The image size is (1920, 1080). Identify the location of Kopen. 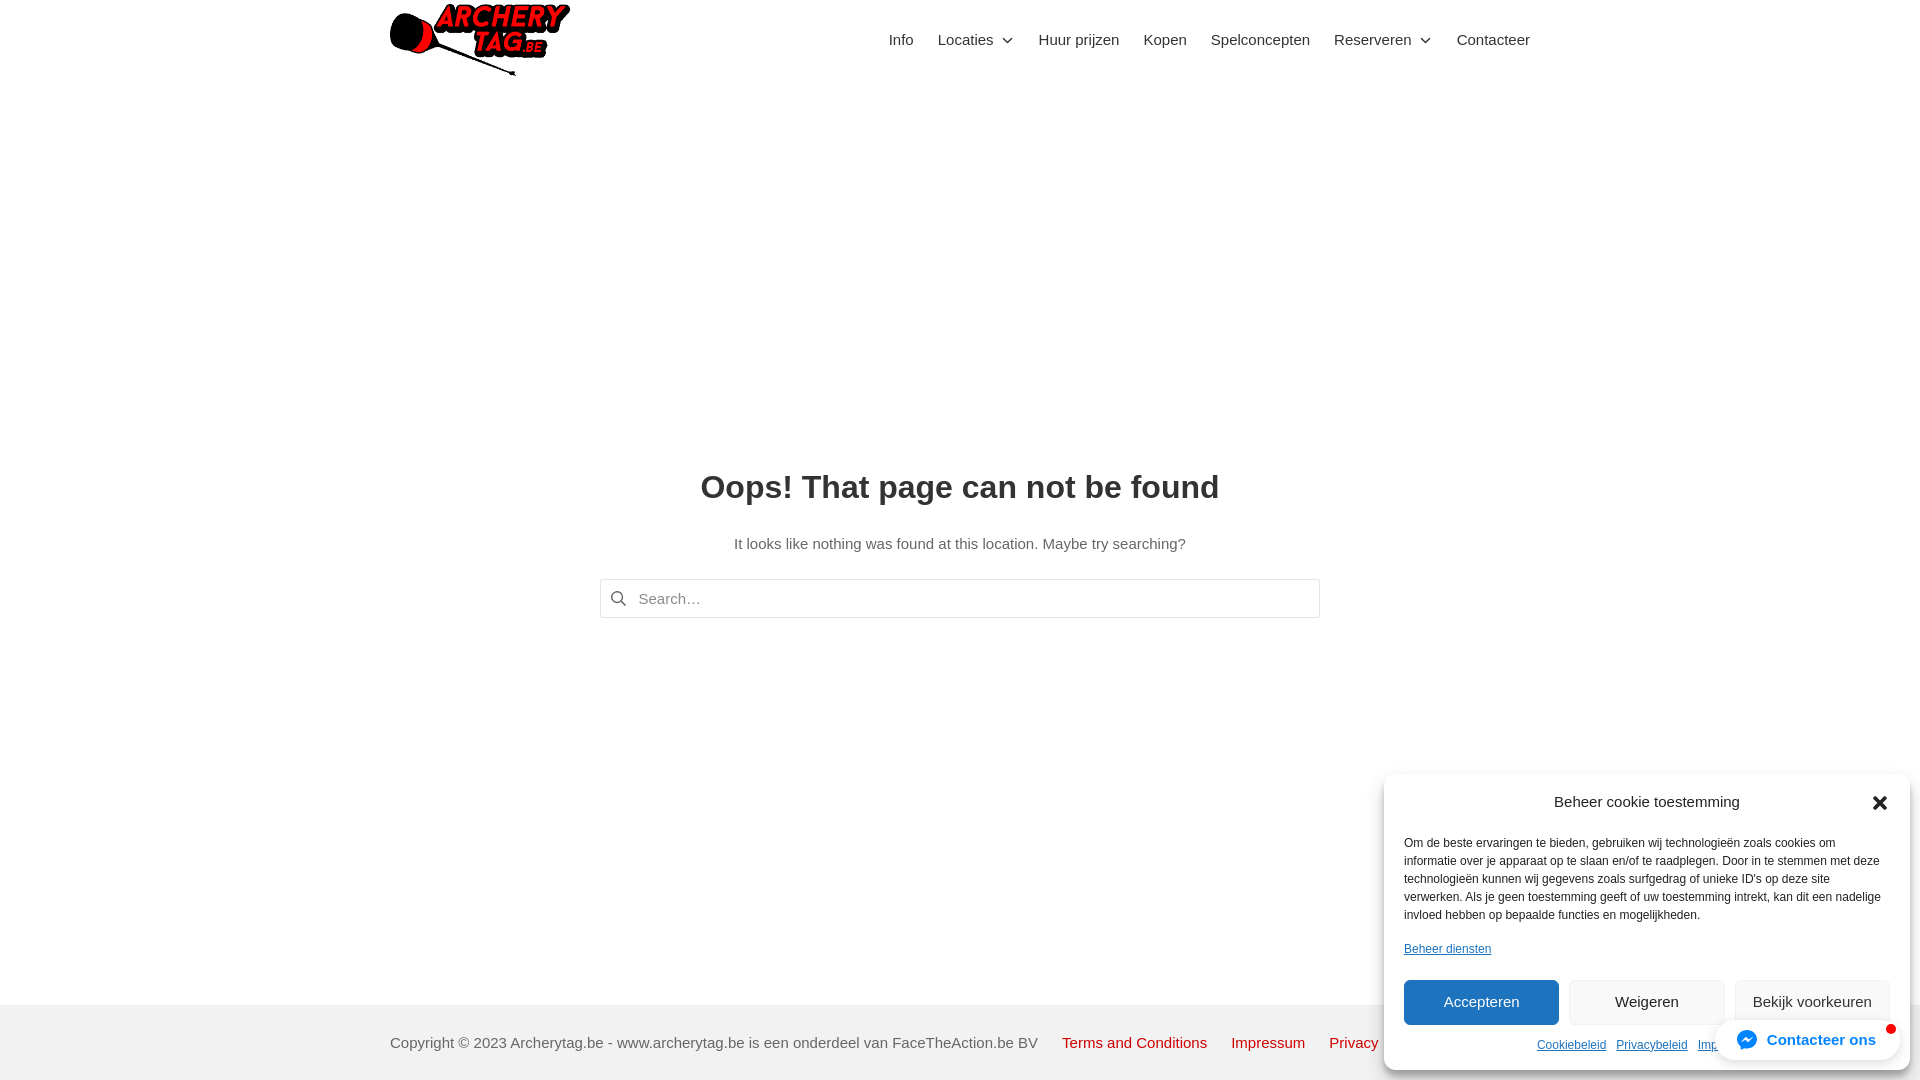
(1164, 40).